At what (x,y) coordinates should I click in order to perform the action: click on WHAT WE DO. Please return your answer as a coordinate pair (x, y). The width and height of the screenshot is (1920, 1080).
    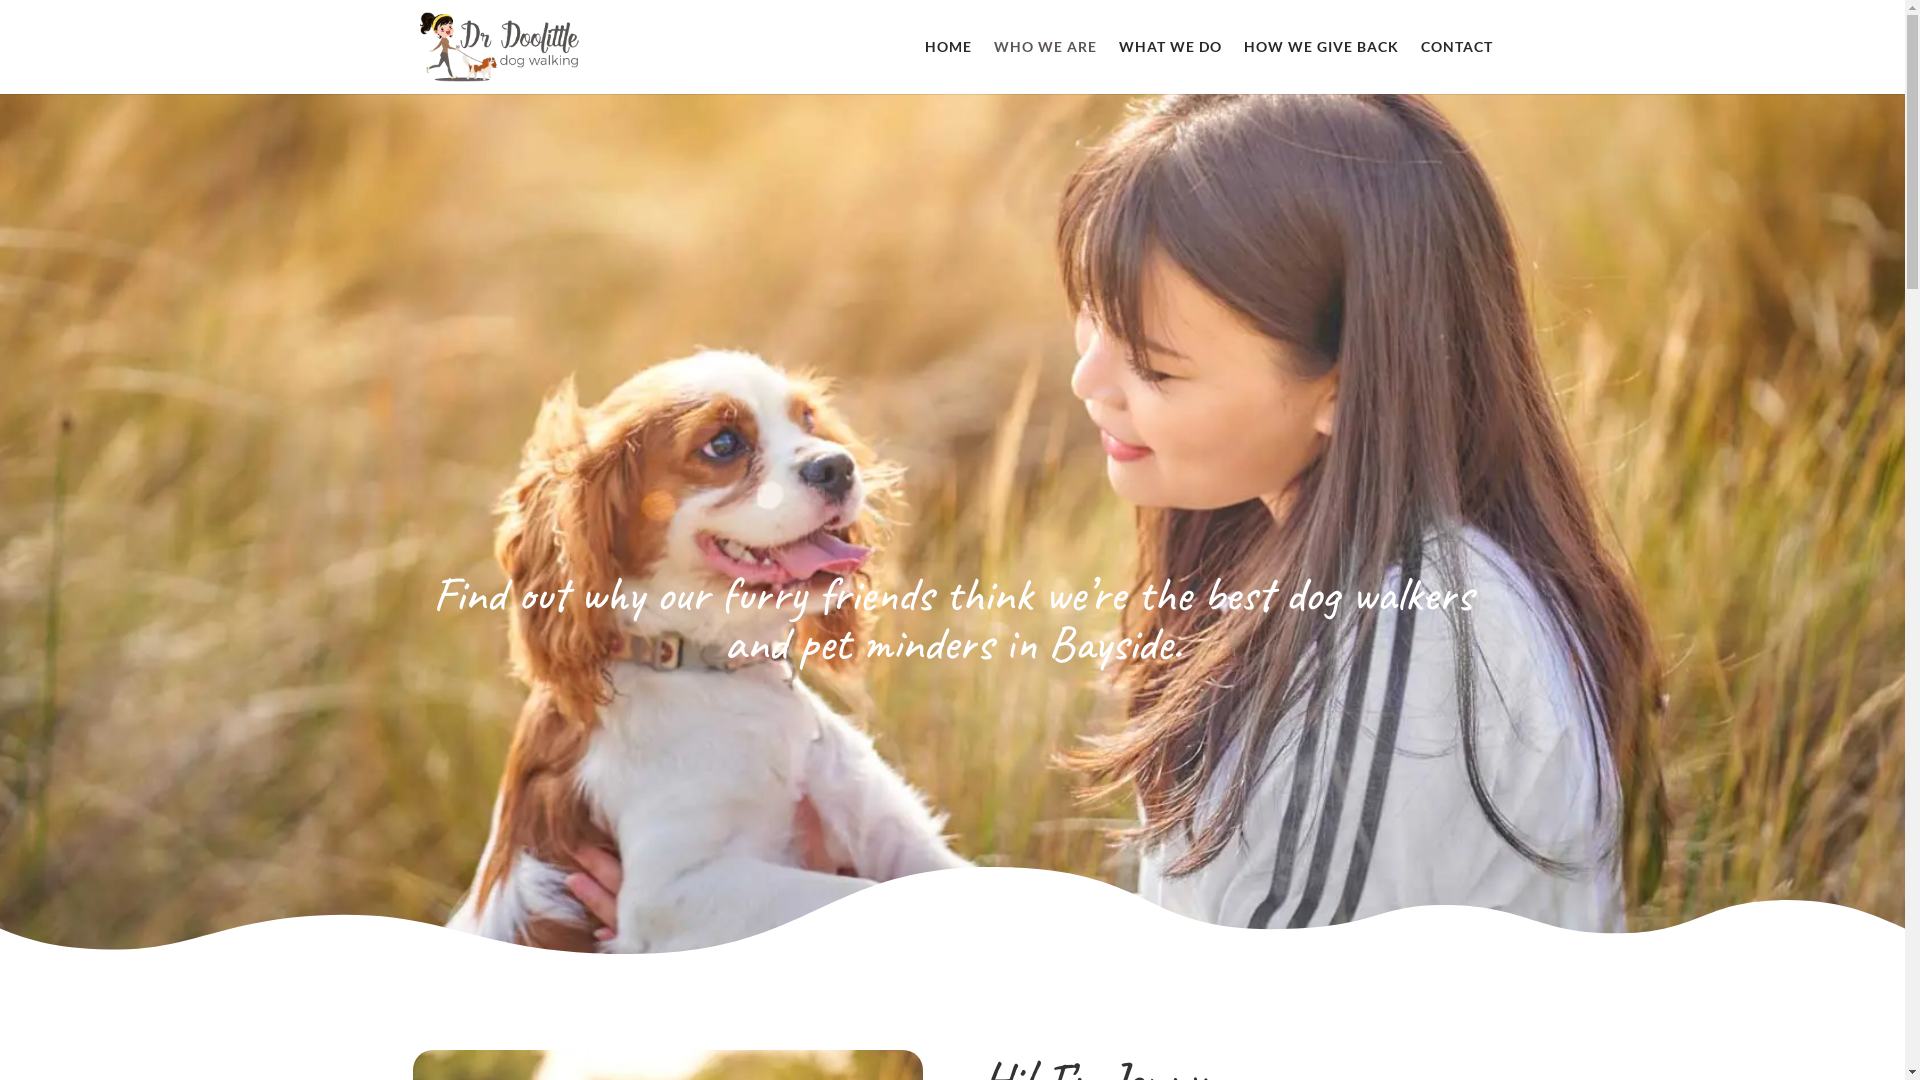
    Looking at the image, I should click on (1170, 67).